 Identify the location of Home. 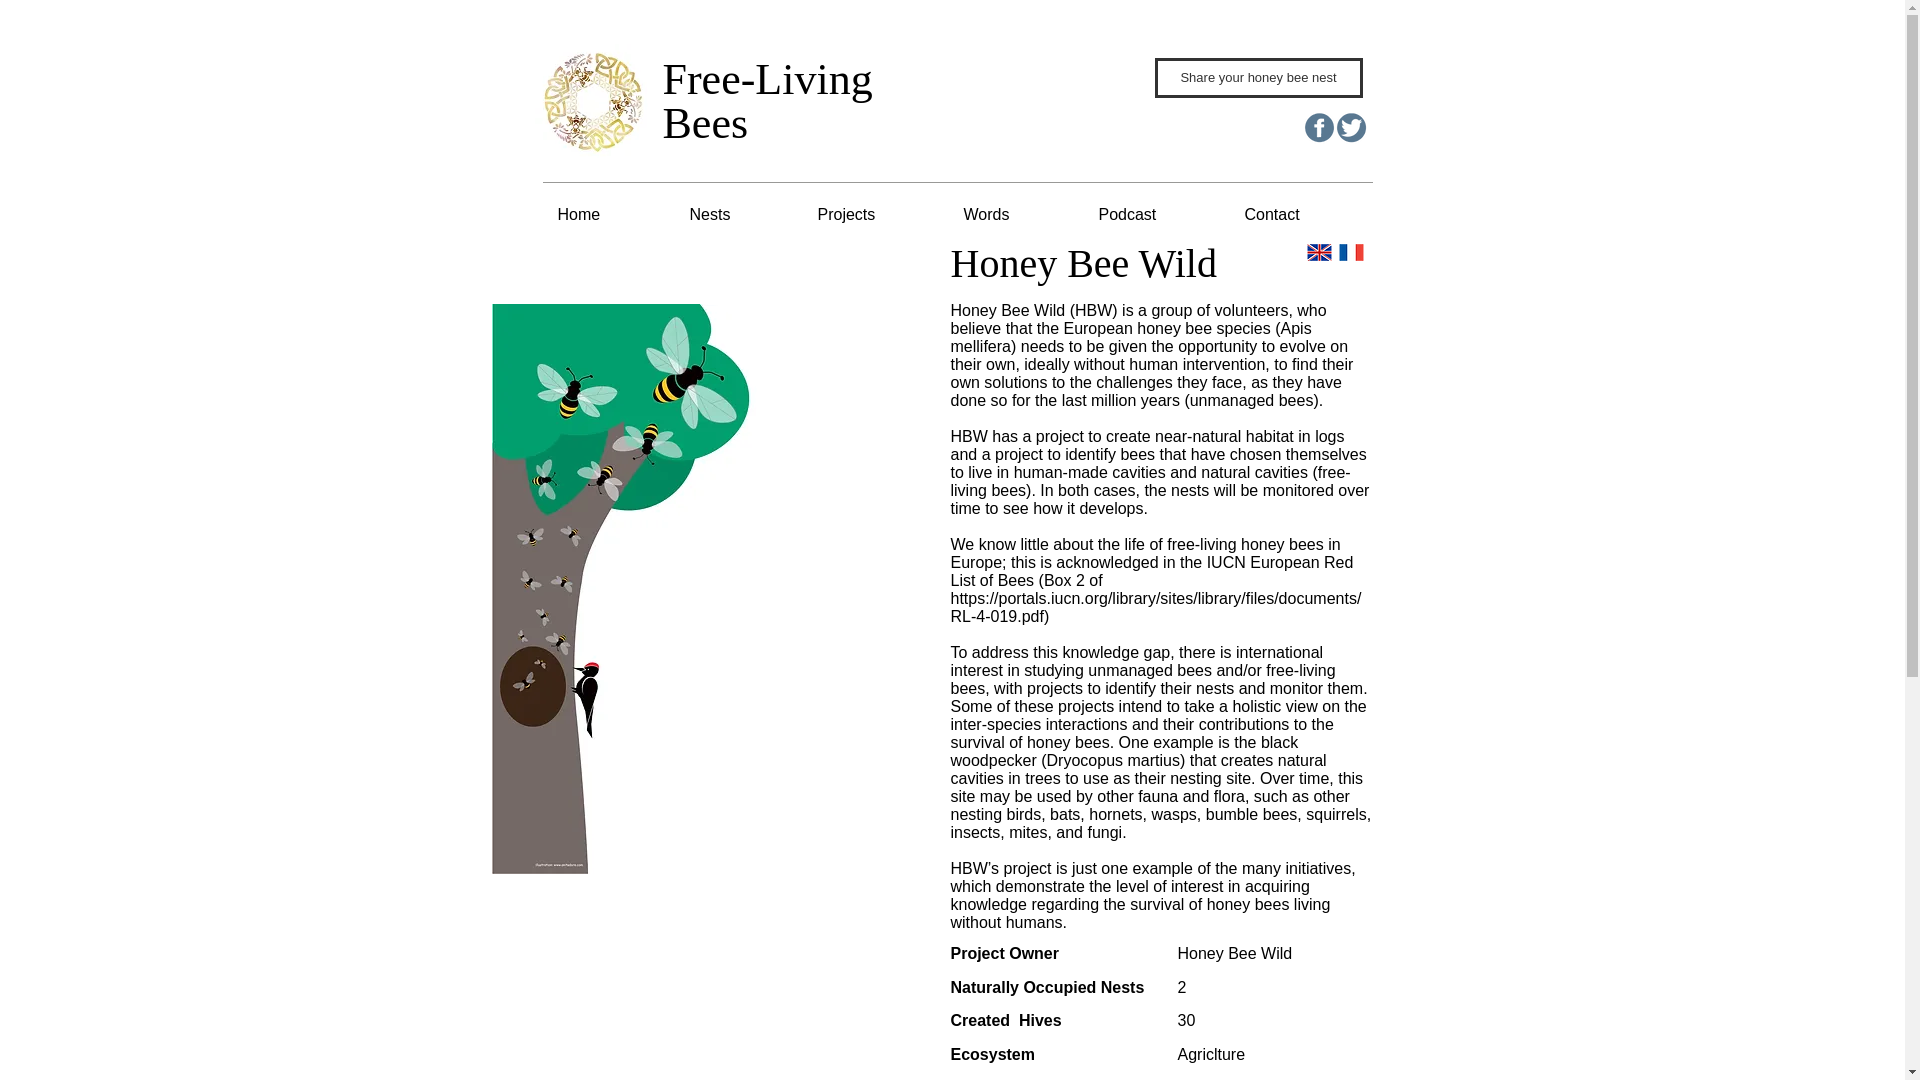
(607, 214).